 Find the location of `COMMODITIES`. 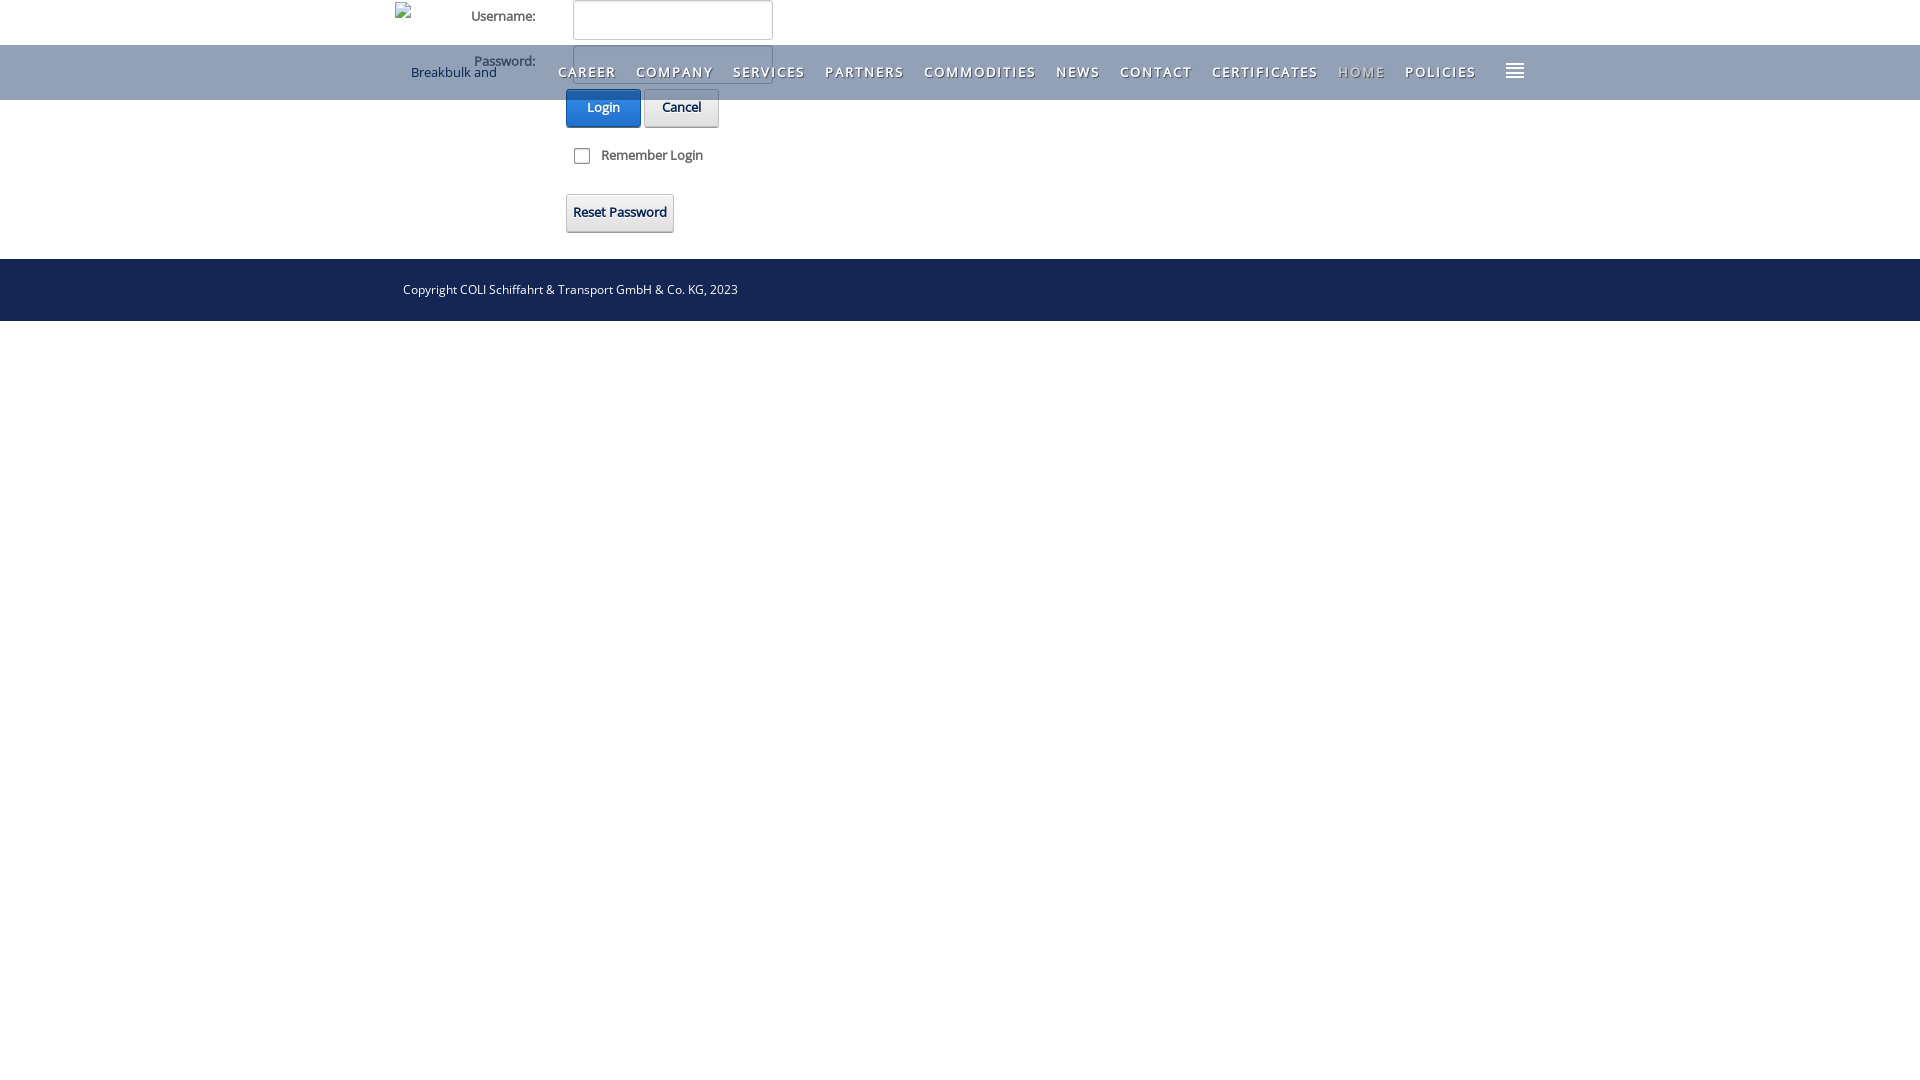

COMMODITIES is located at coordinates (980, 72).